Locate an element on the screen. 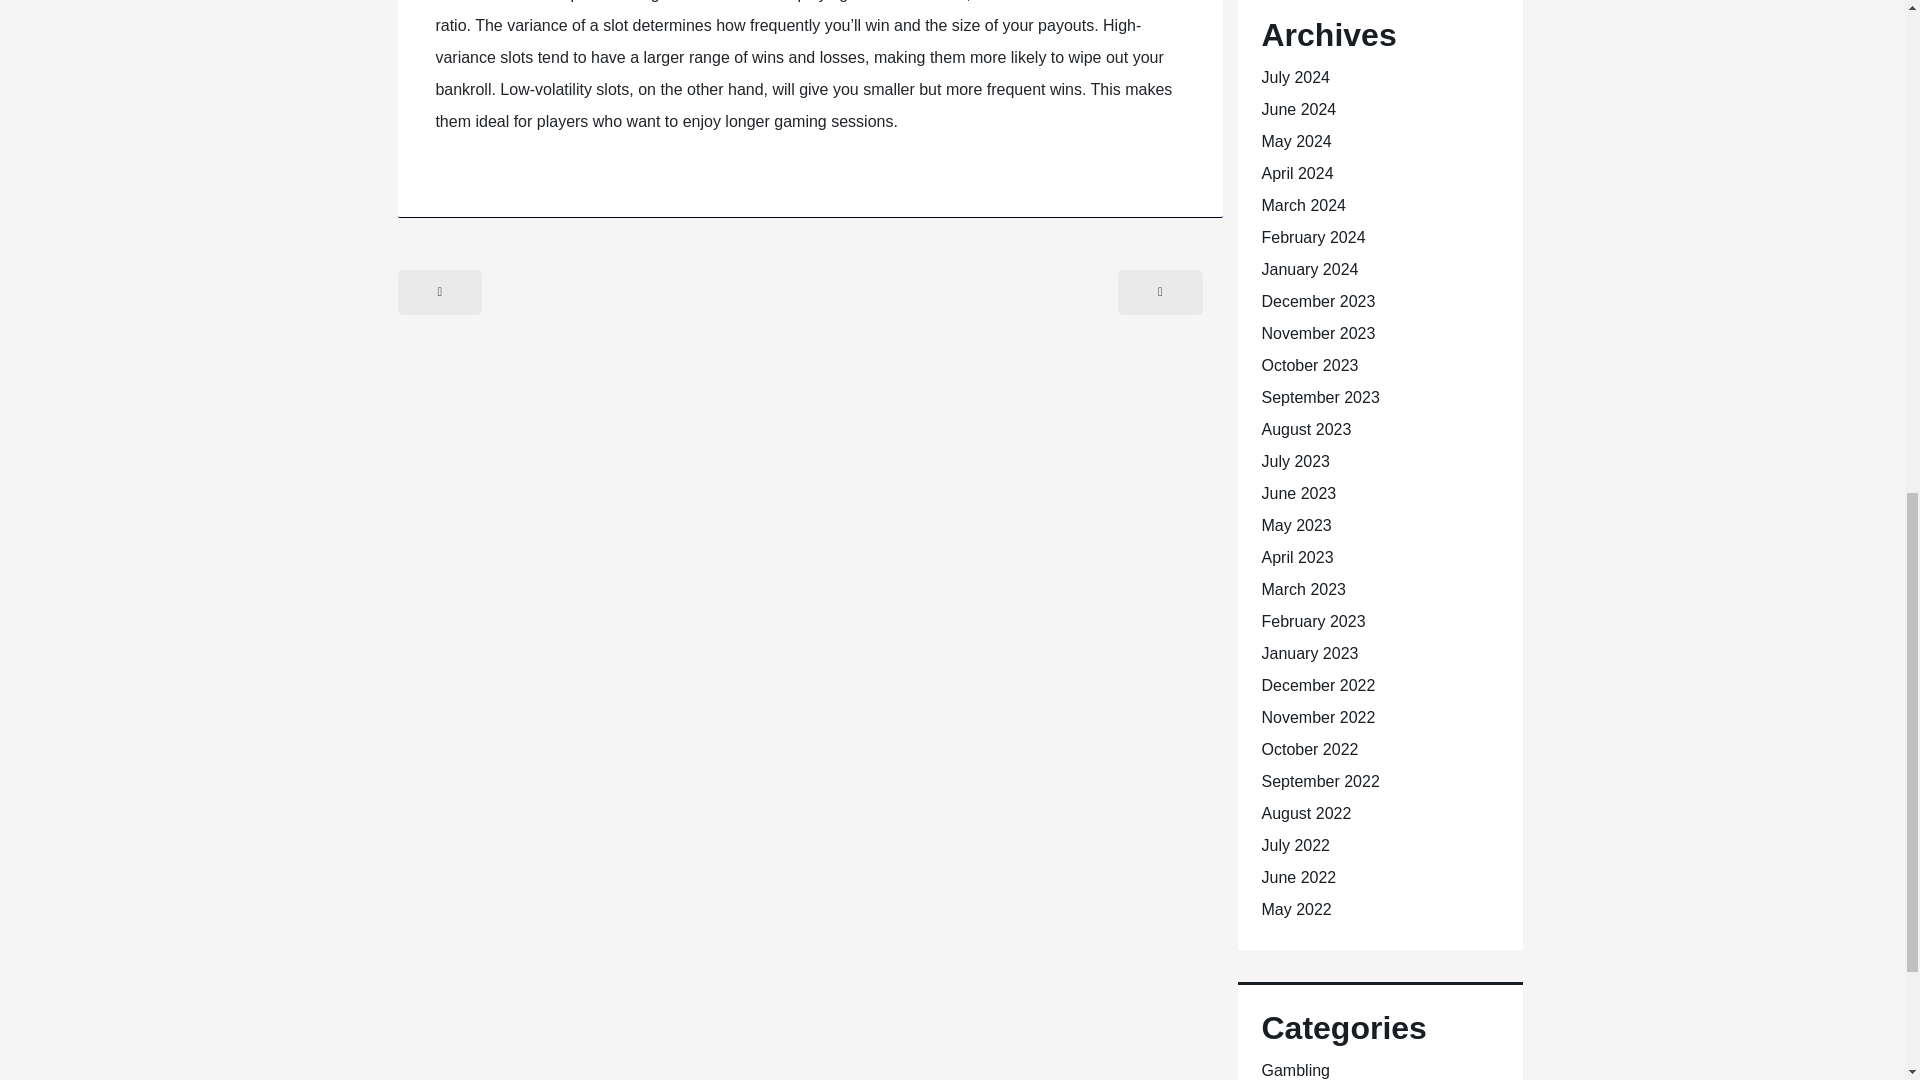 This screenshot has width=1920, height=1080. May 2022 is located at coordinates (1296, 909).